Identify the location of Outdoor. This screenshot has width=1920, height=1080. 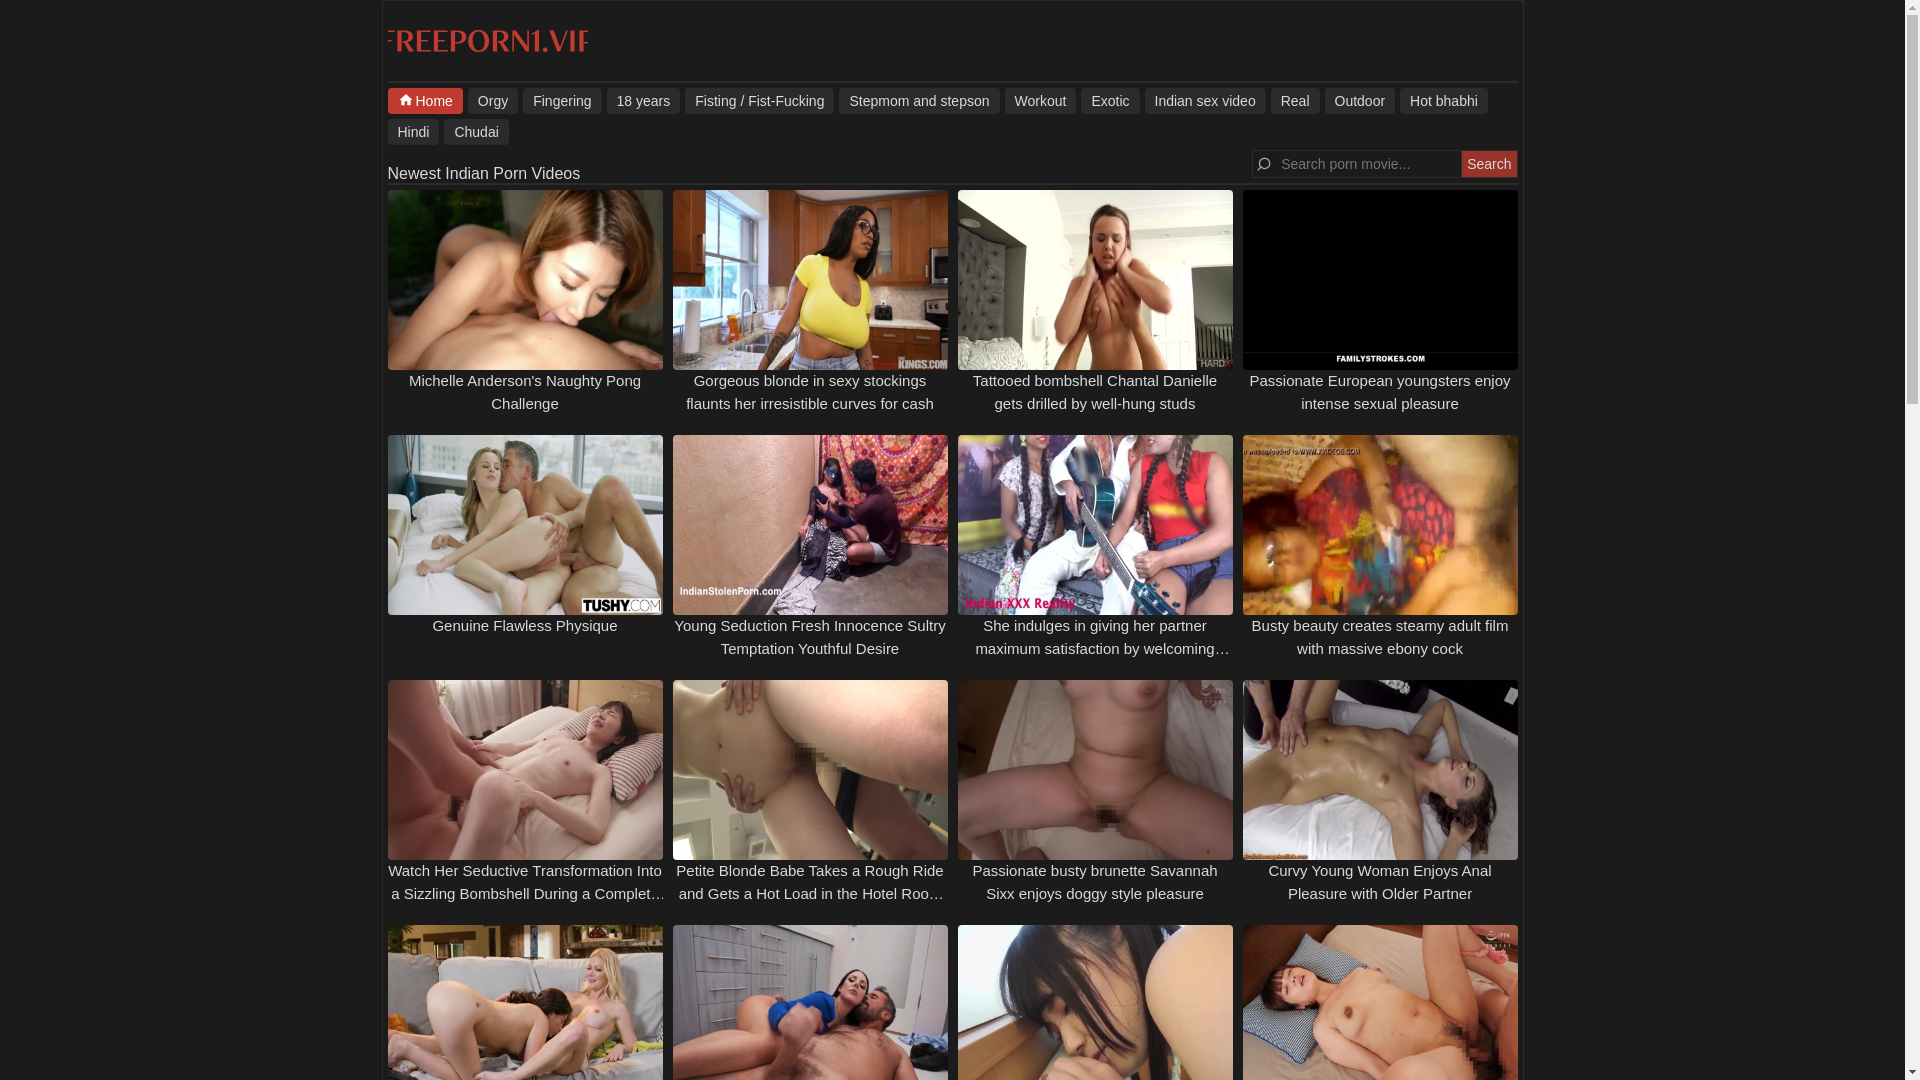
(1360, 100).